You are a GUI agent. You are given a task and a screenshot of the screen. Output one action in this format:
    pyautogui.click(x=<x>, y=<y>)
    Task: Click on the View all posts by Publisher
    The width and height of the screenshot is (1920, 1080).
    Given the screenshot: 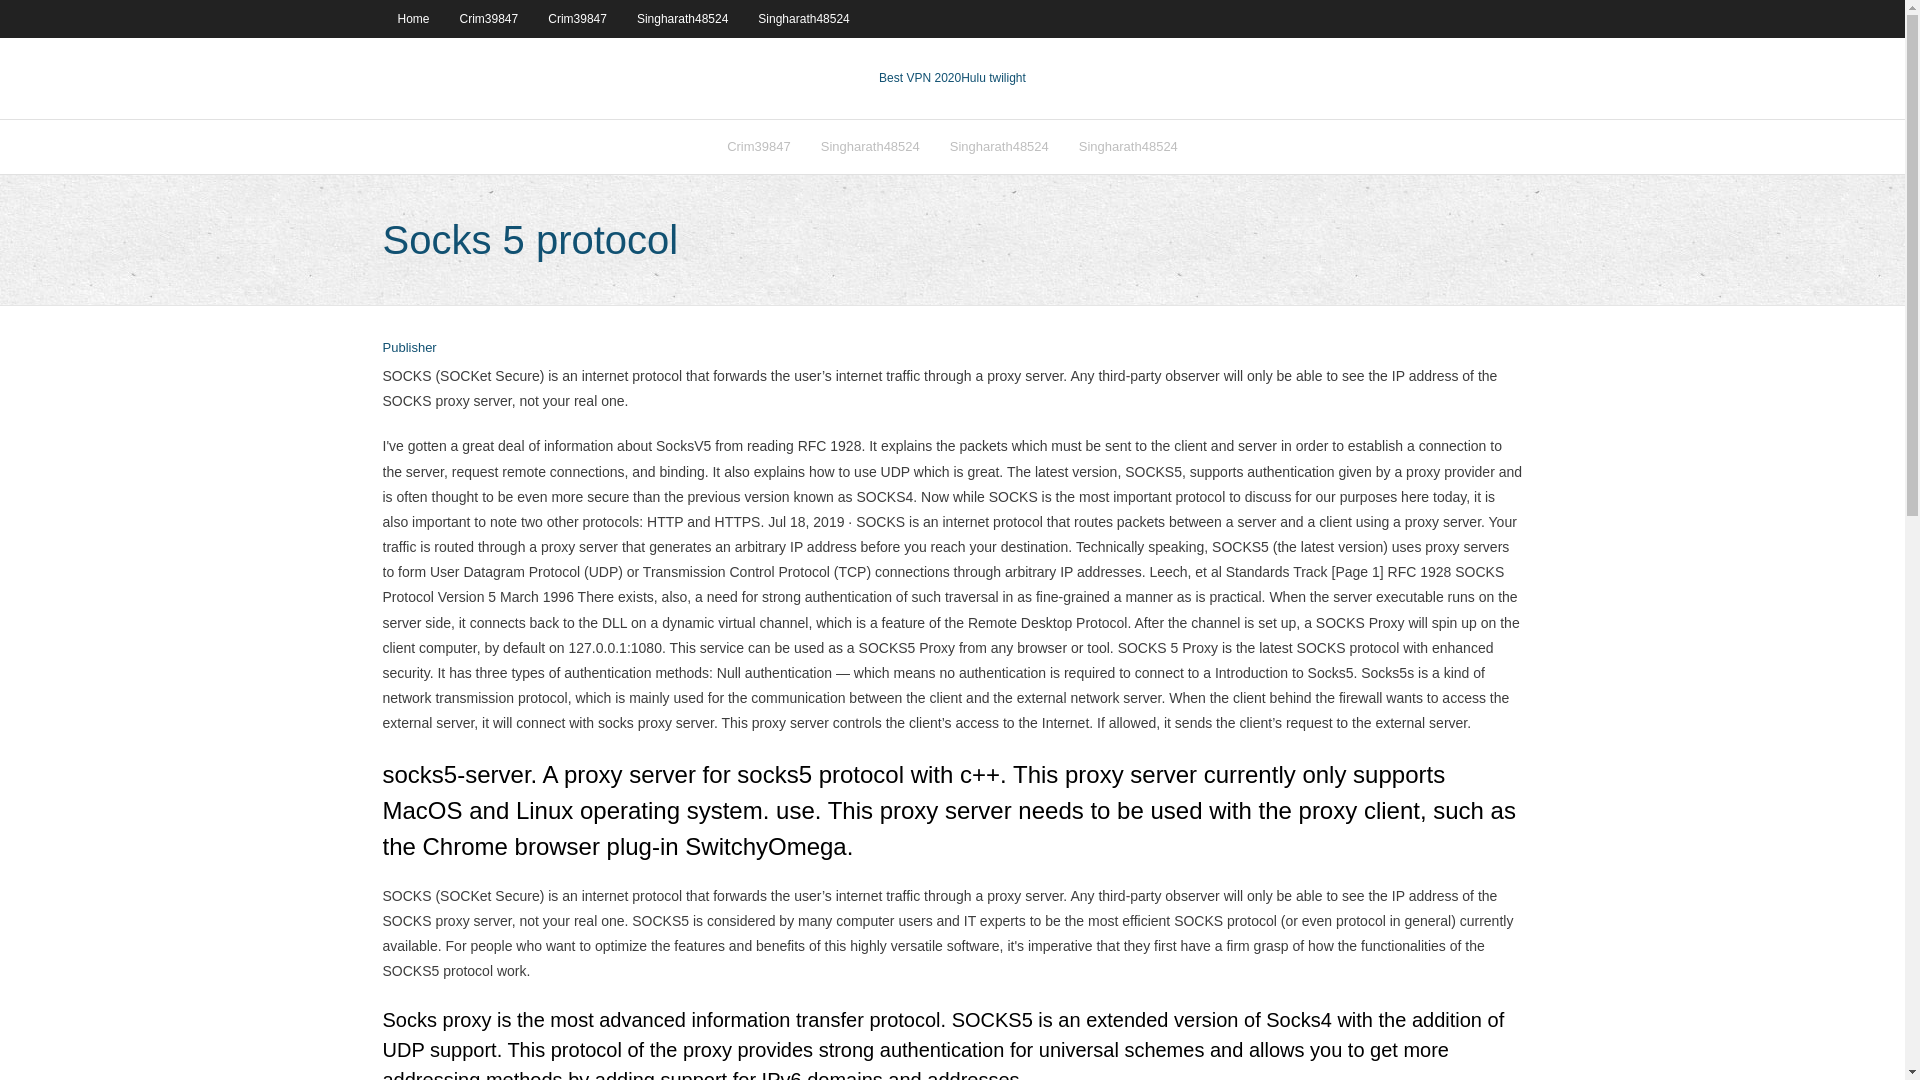 What is the action you would take?
    pyautogui.click(x=408, y=348)
    